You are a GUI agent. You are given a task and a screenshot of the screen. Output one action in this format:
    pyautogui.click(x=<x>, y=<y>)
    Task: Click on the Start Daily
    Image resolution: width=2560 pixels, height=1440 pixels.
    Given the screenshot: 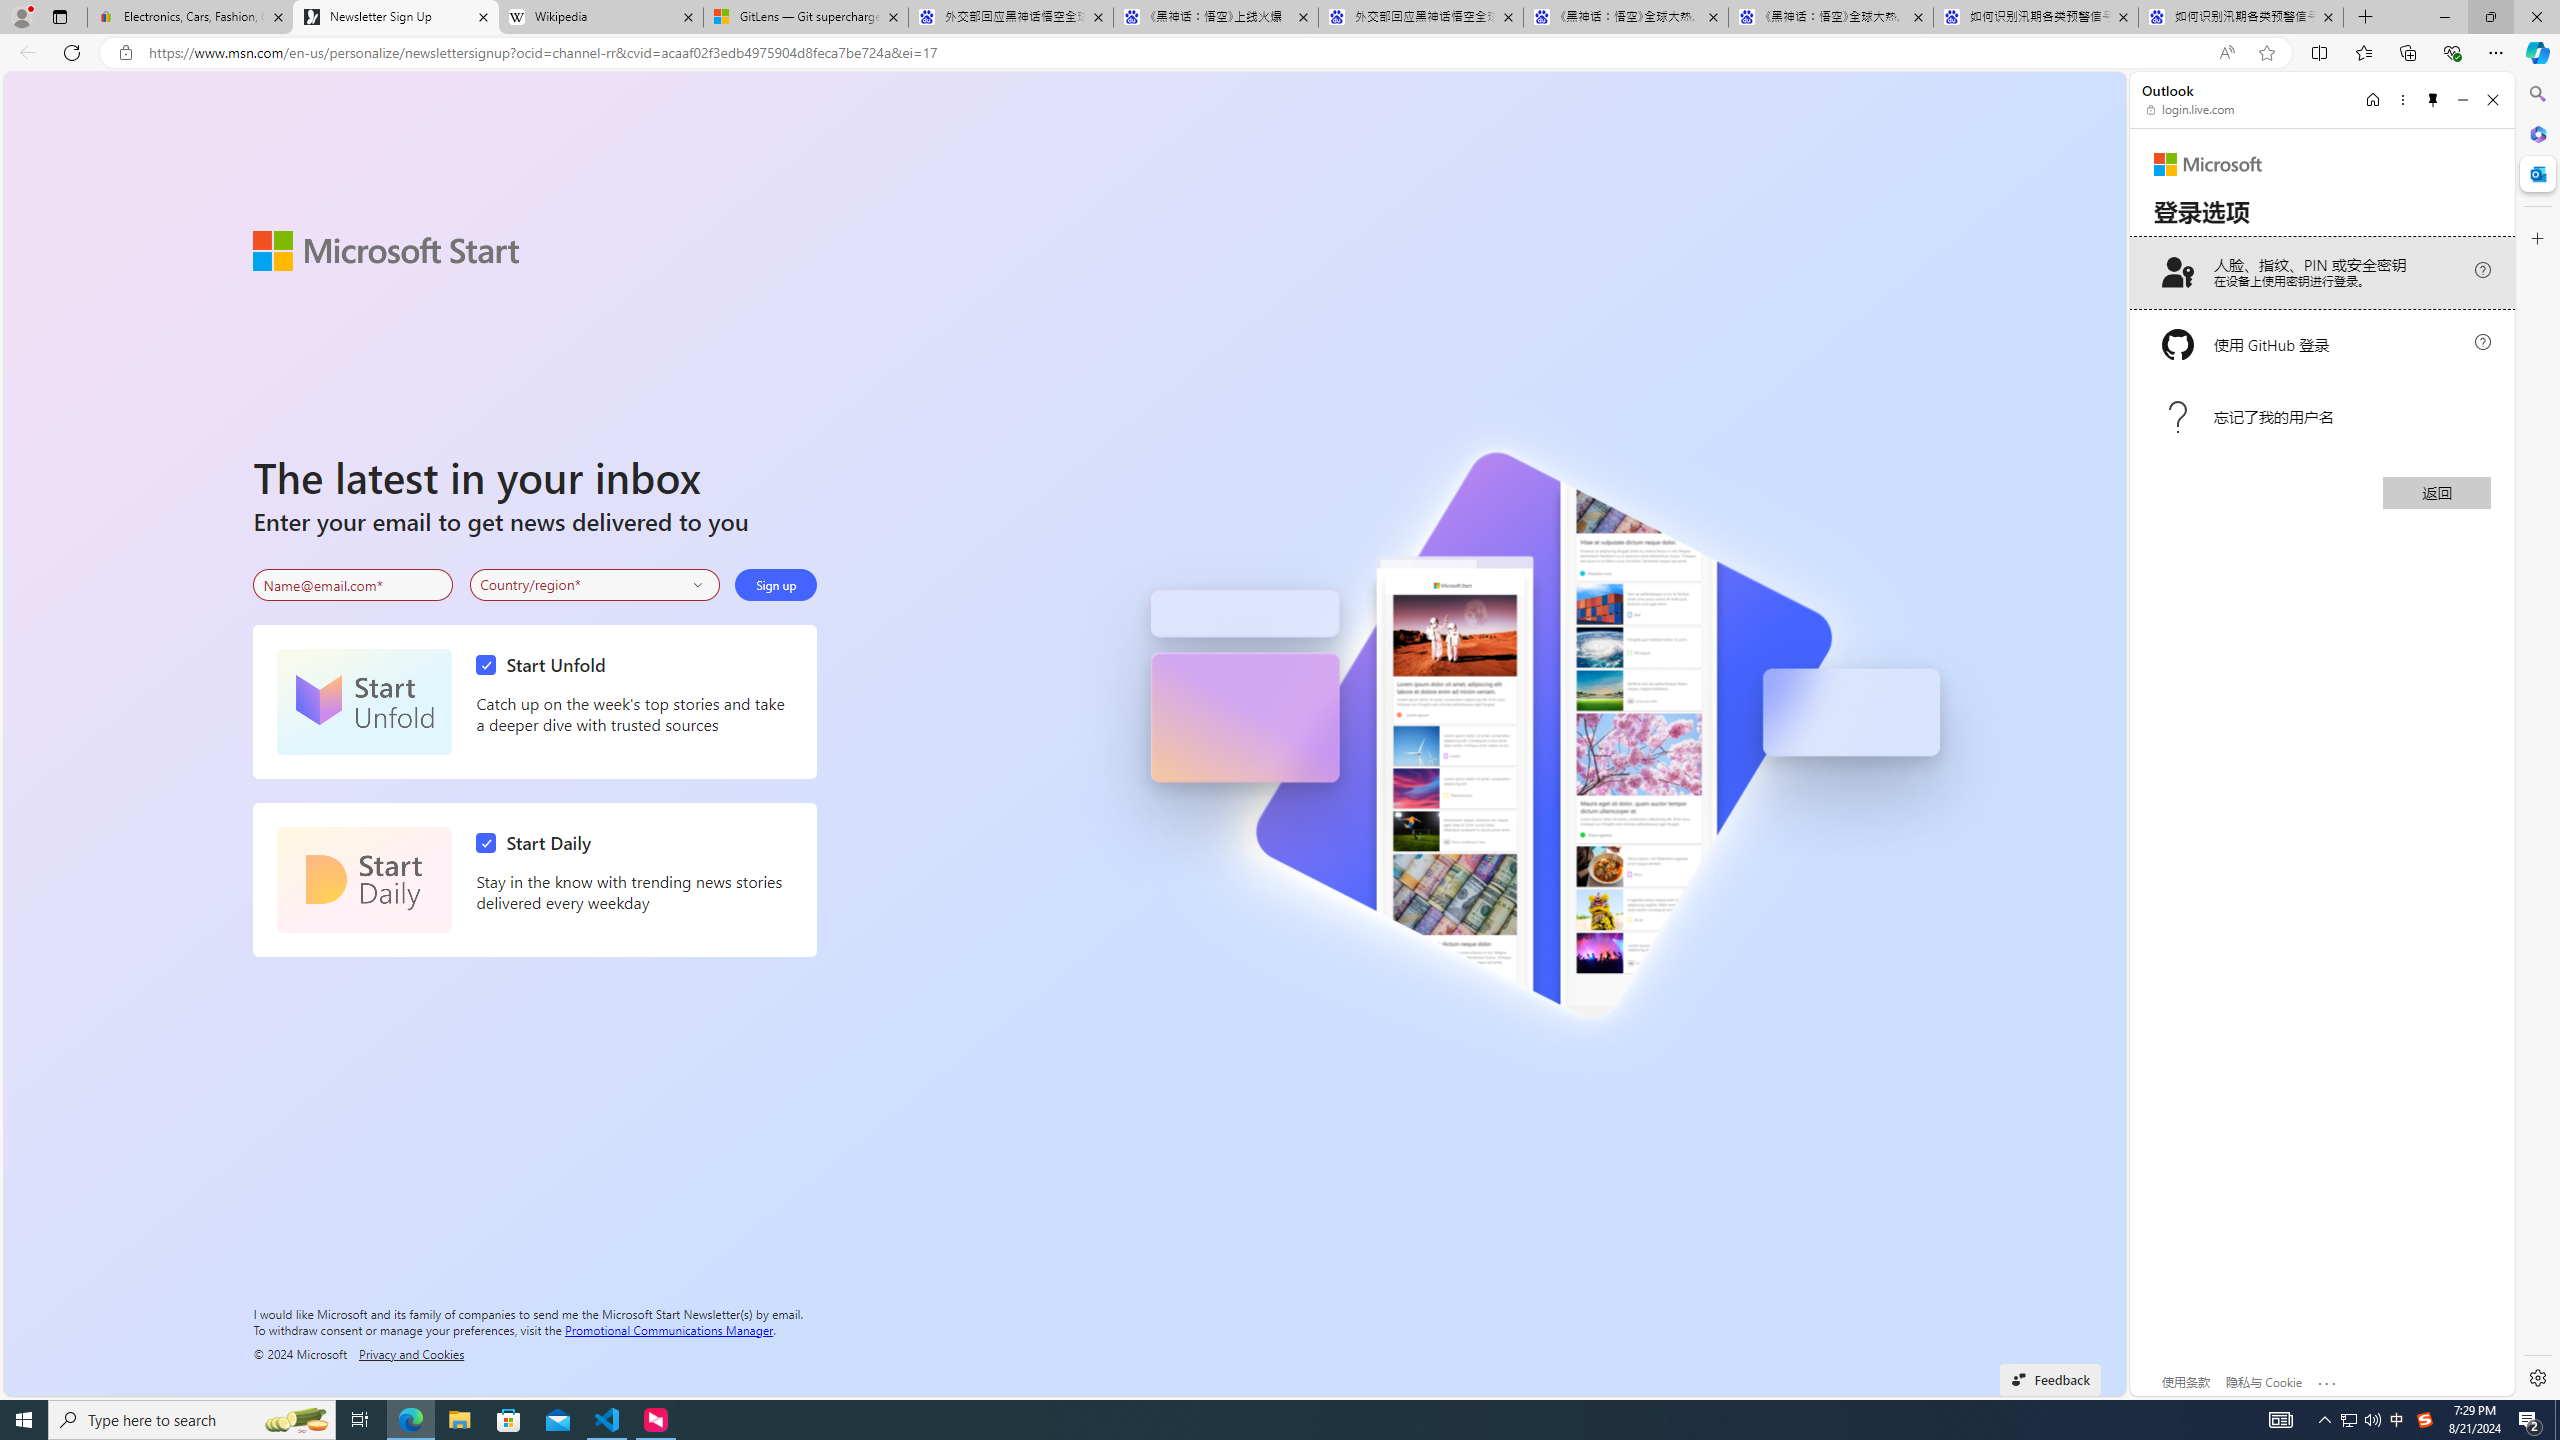 What is the action you would take?
    pyautogui.click(x=538, y=842)
    